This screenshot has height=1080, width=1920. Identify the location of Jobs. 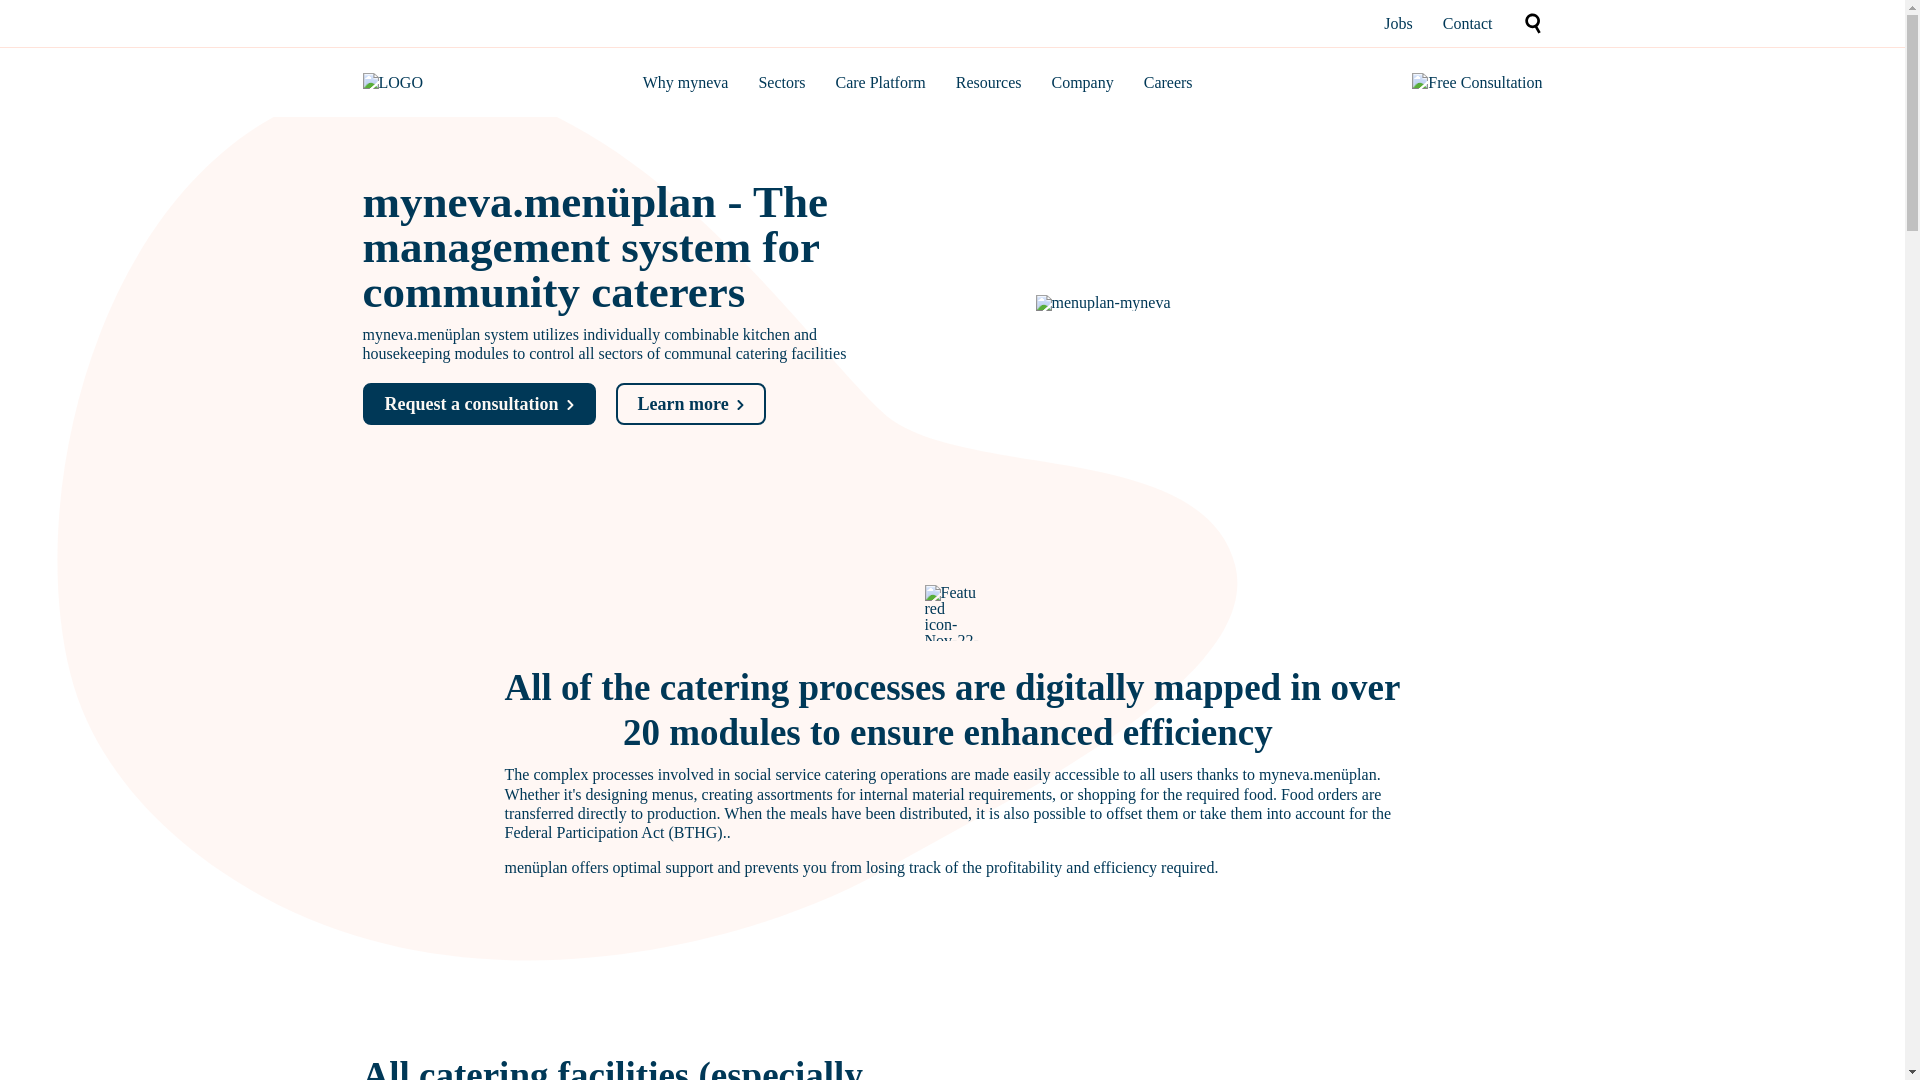
(1398, 24).